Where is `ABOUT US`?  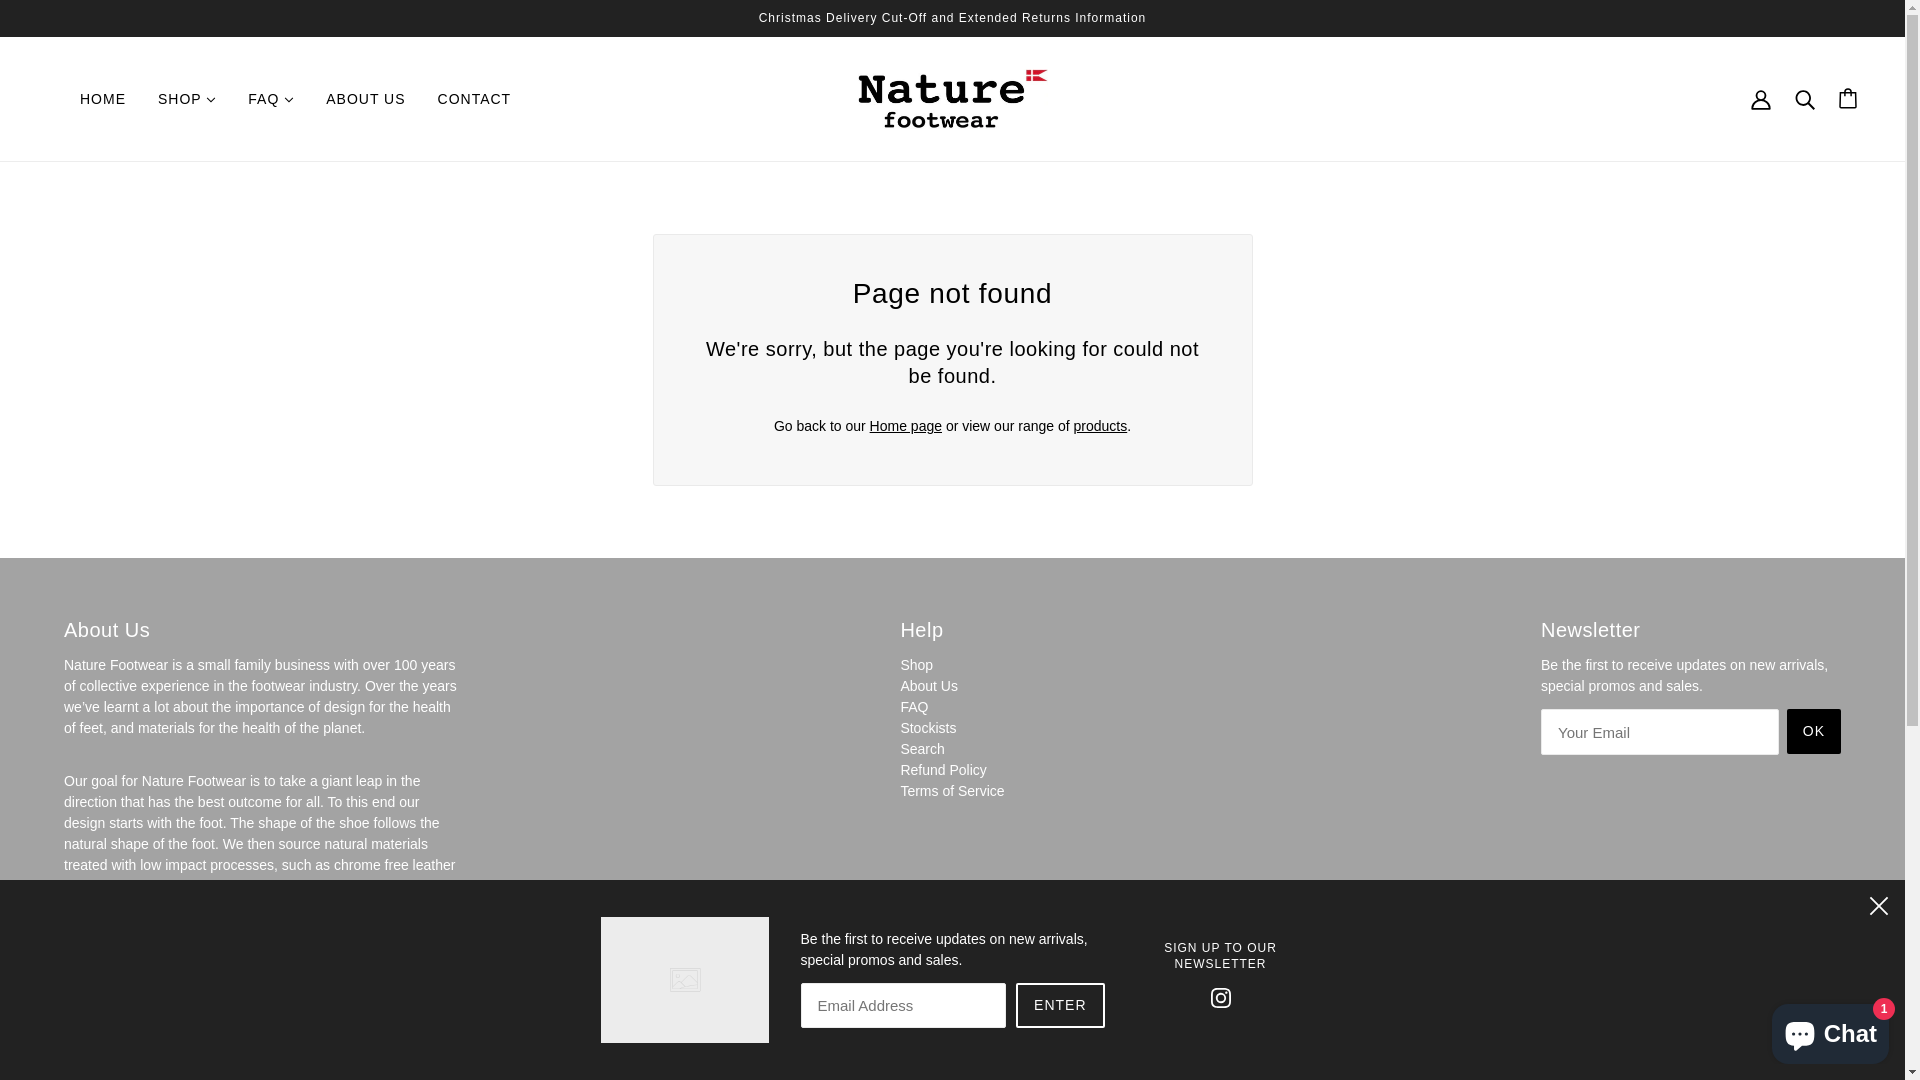 ABOUT US is located at coordinates (366, 99).